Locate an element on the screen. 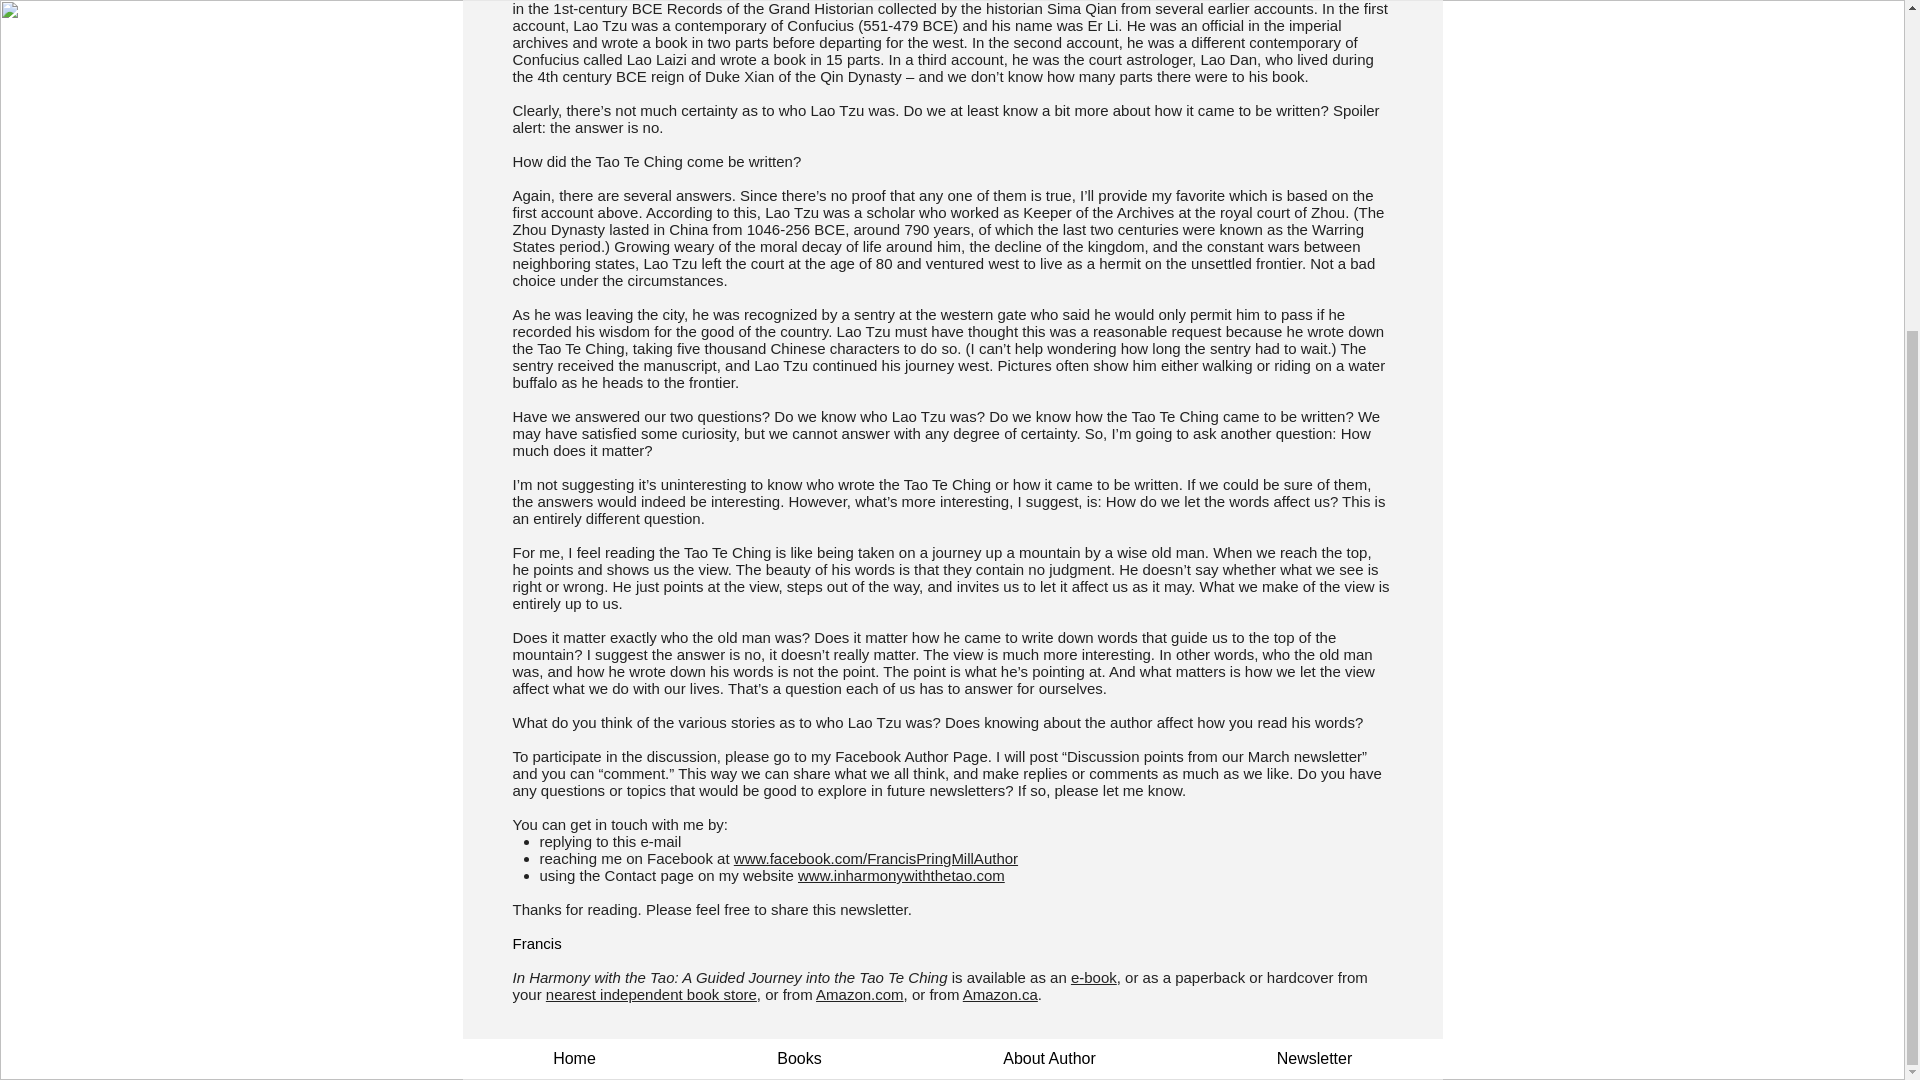  www.inharmonywiththetao.com is located at coordinates (901, 876).